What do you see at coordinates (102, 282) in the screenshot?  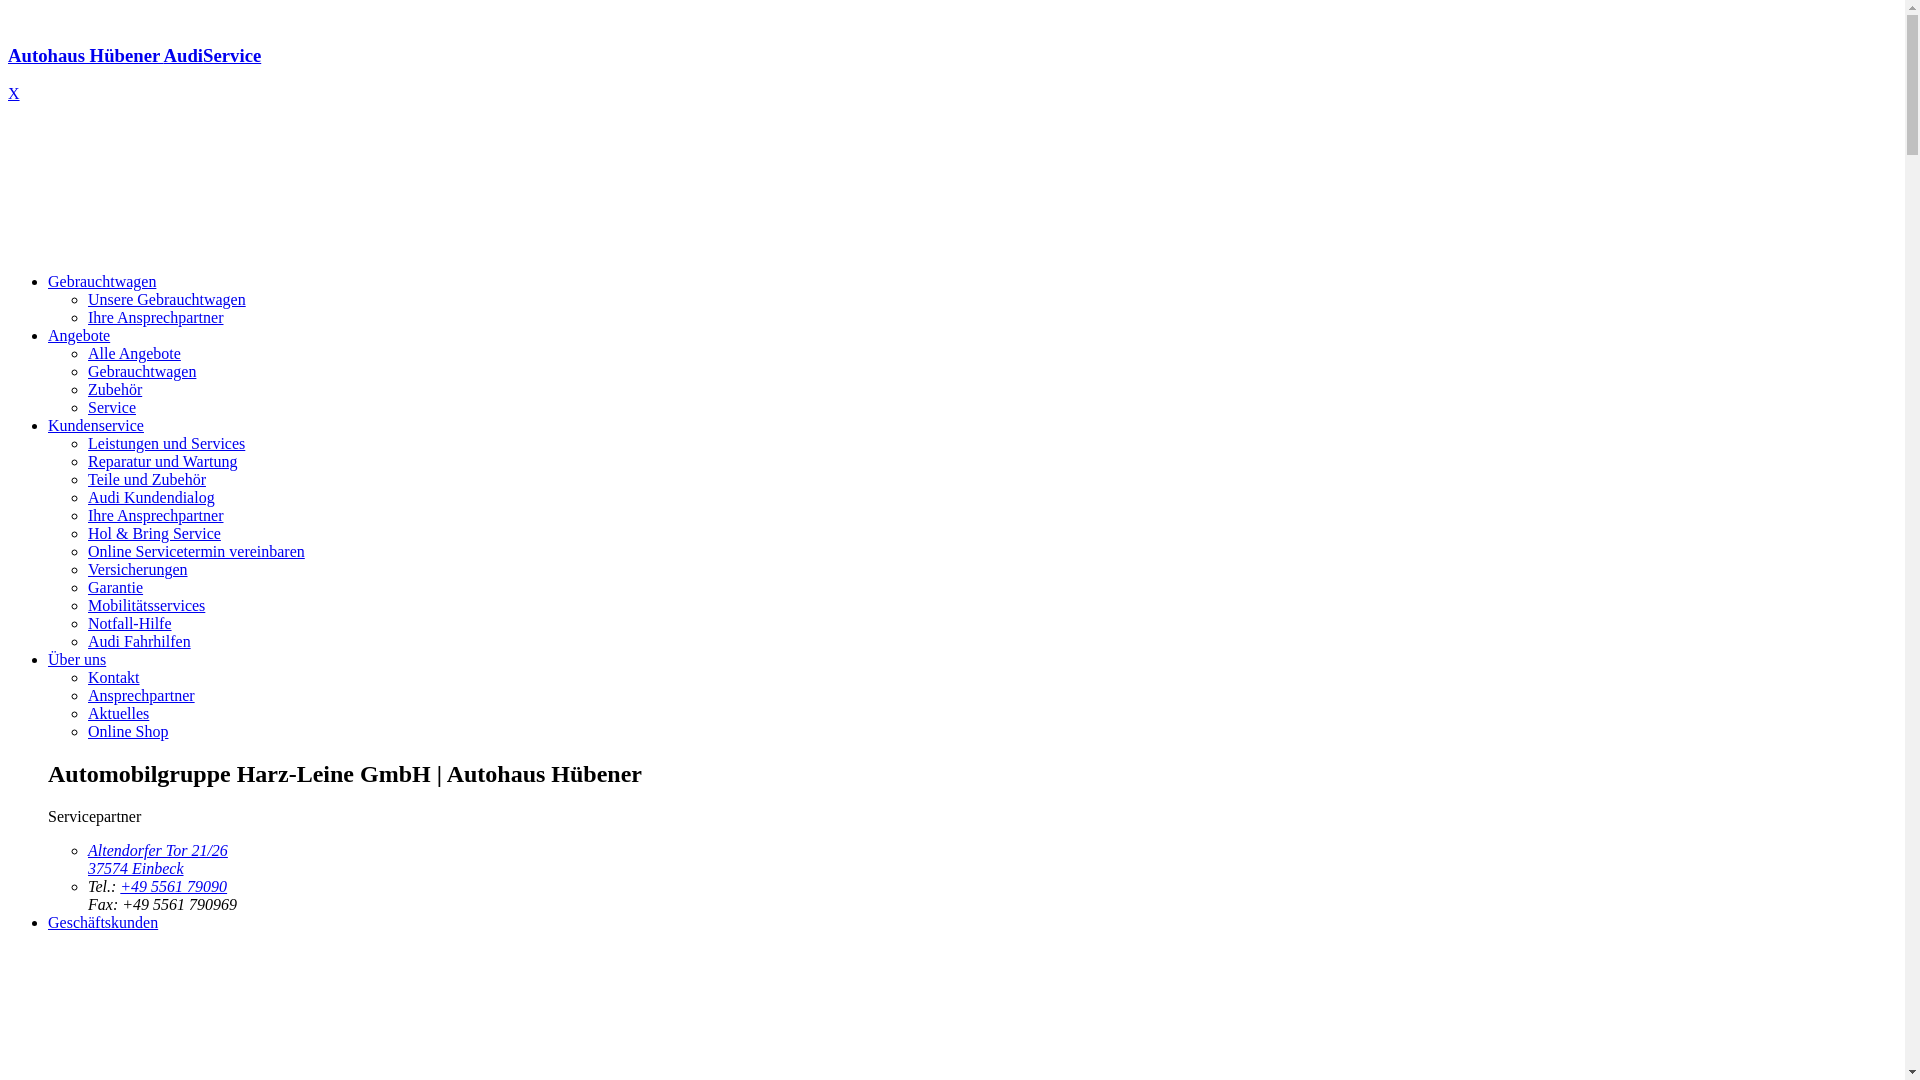 I see `Gebrauchtwagen` at bounding box center [102, 282].